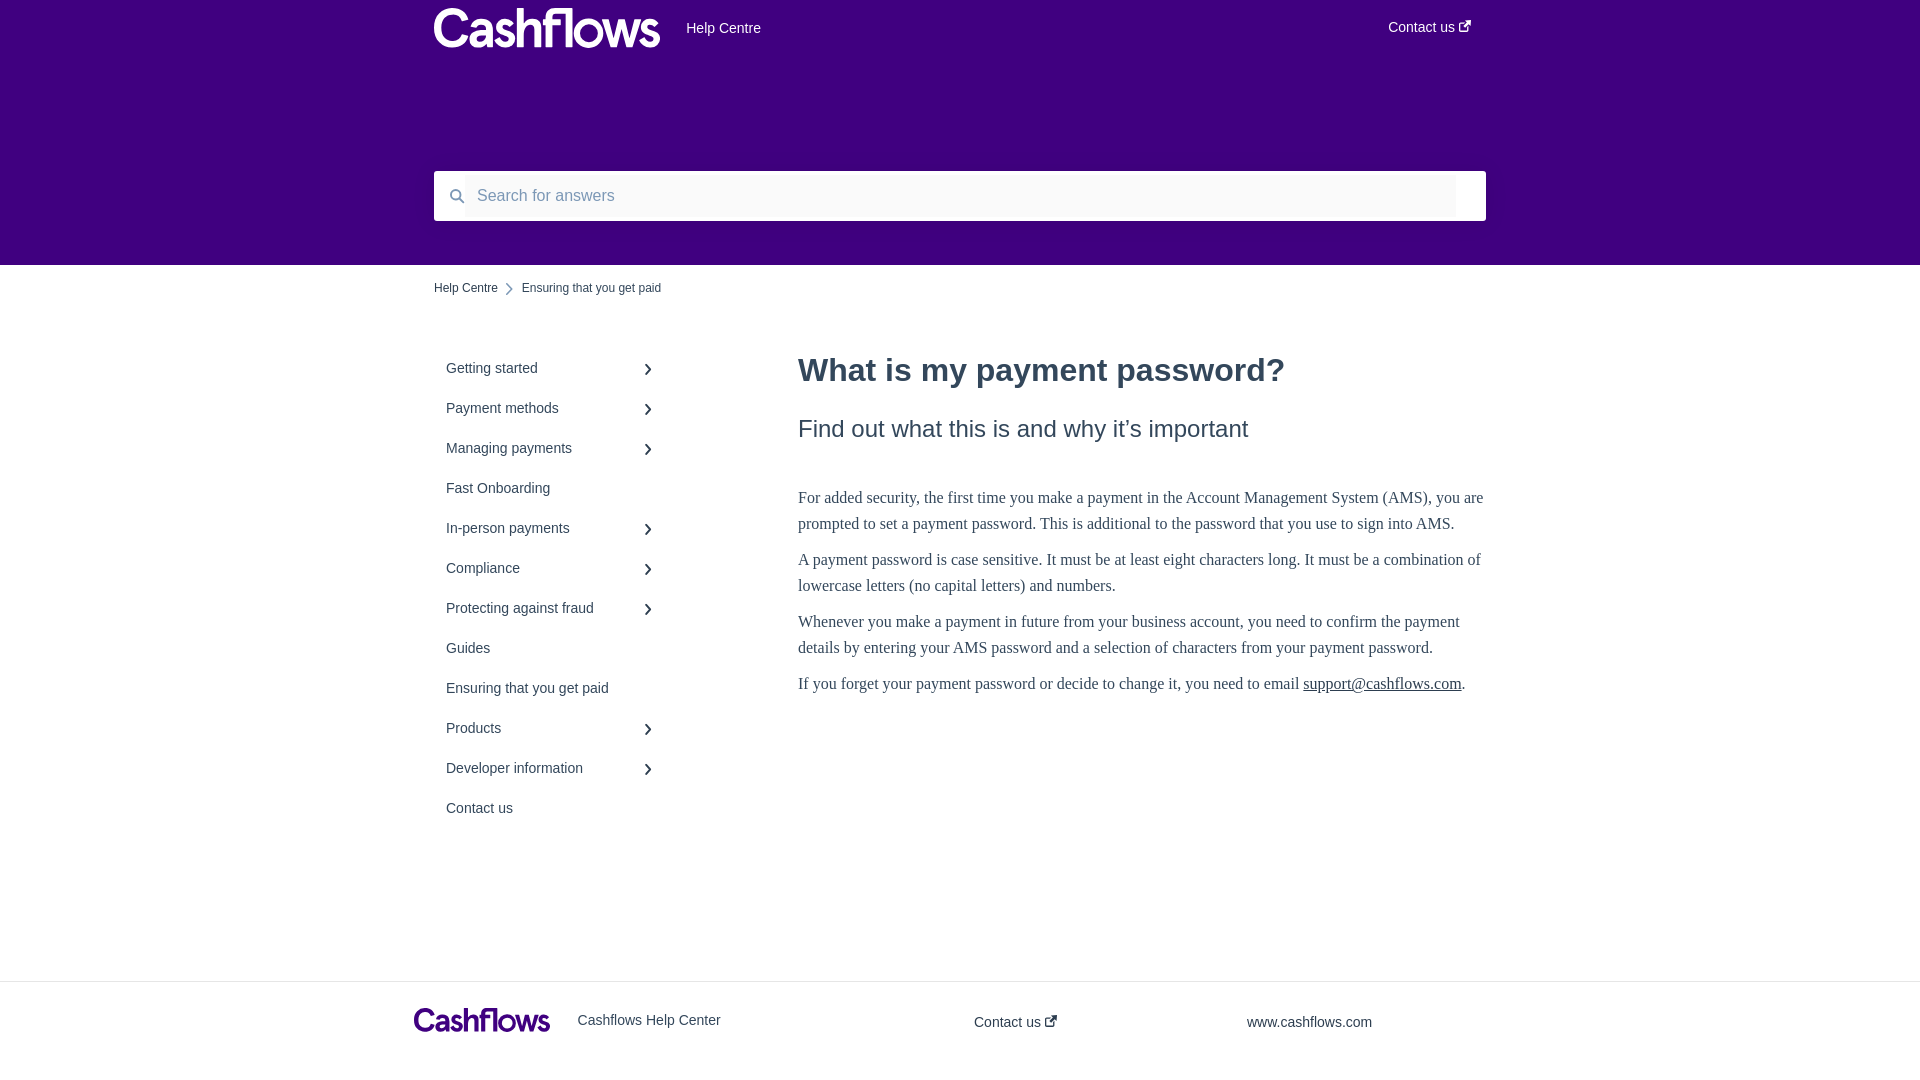  What do you see at coordinates (1006, 28) in the screenshot?
I see `Help Centre` at bounding box center [1006, 28].